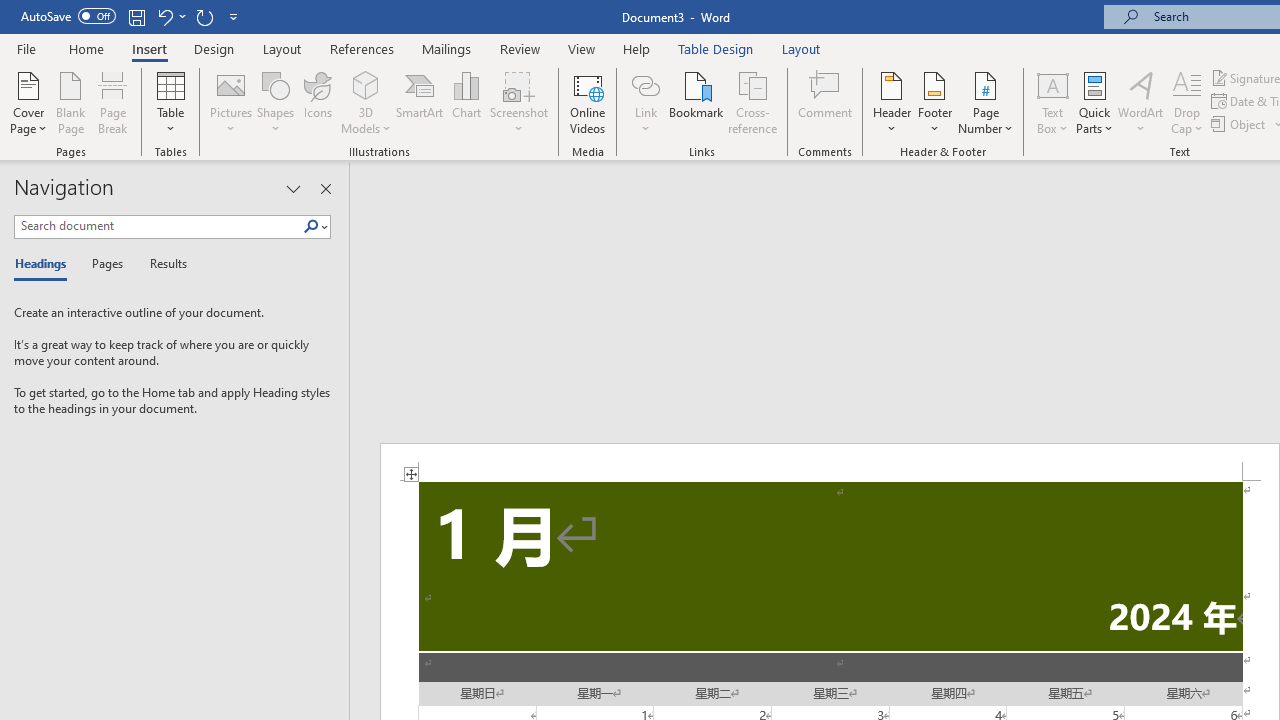  I want to click on Quick Parts, so click(1094, 102).